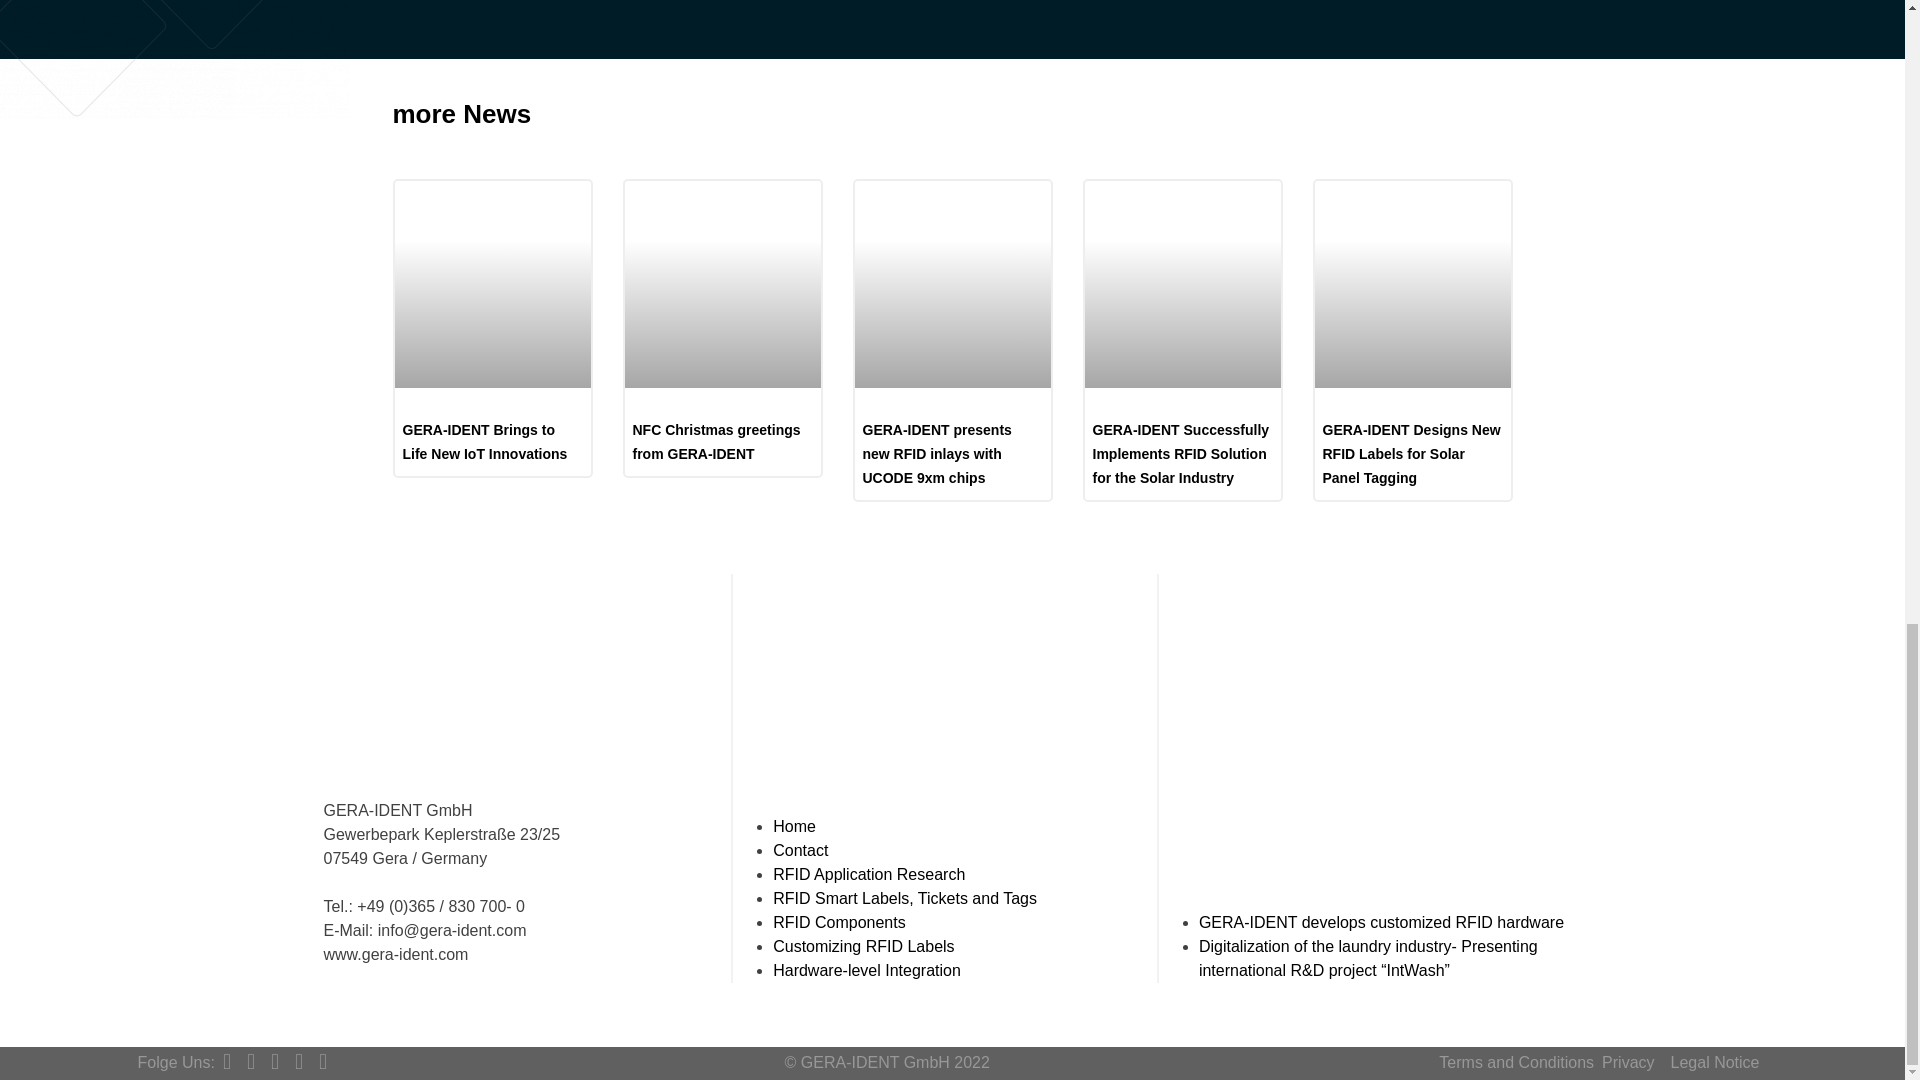 This screenshot has width=1920, height=1080. Describe the element at coordinates (716, 442) in the screenshot. I see `NFC Christmas greetings from GERA-IDENT` at that location.